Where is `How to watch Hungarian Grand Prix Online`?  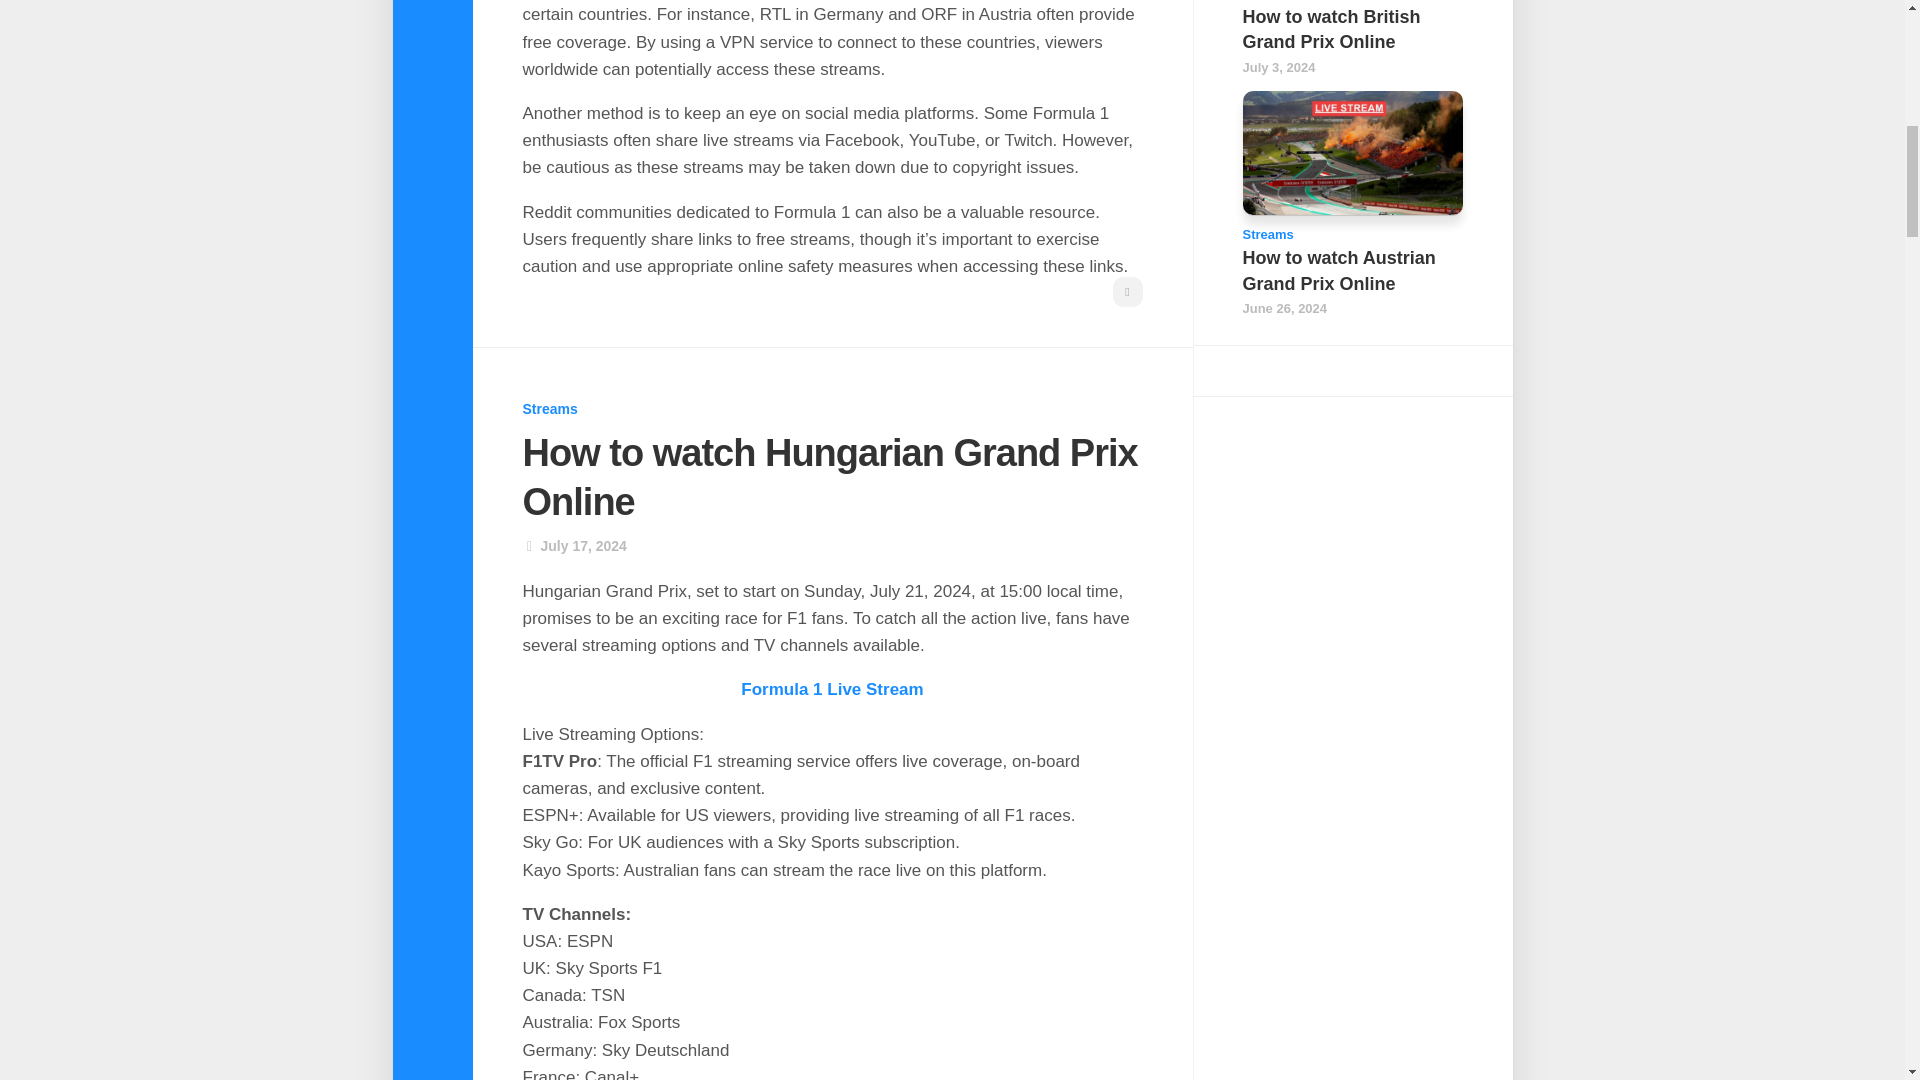 How to watch Hungarian Grand Prix Online is located at coordinates (829, 477).